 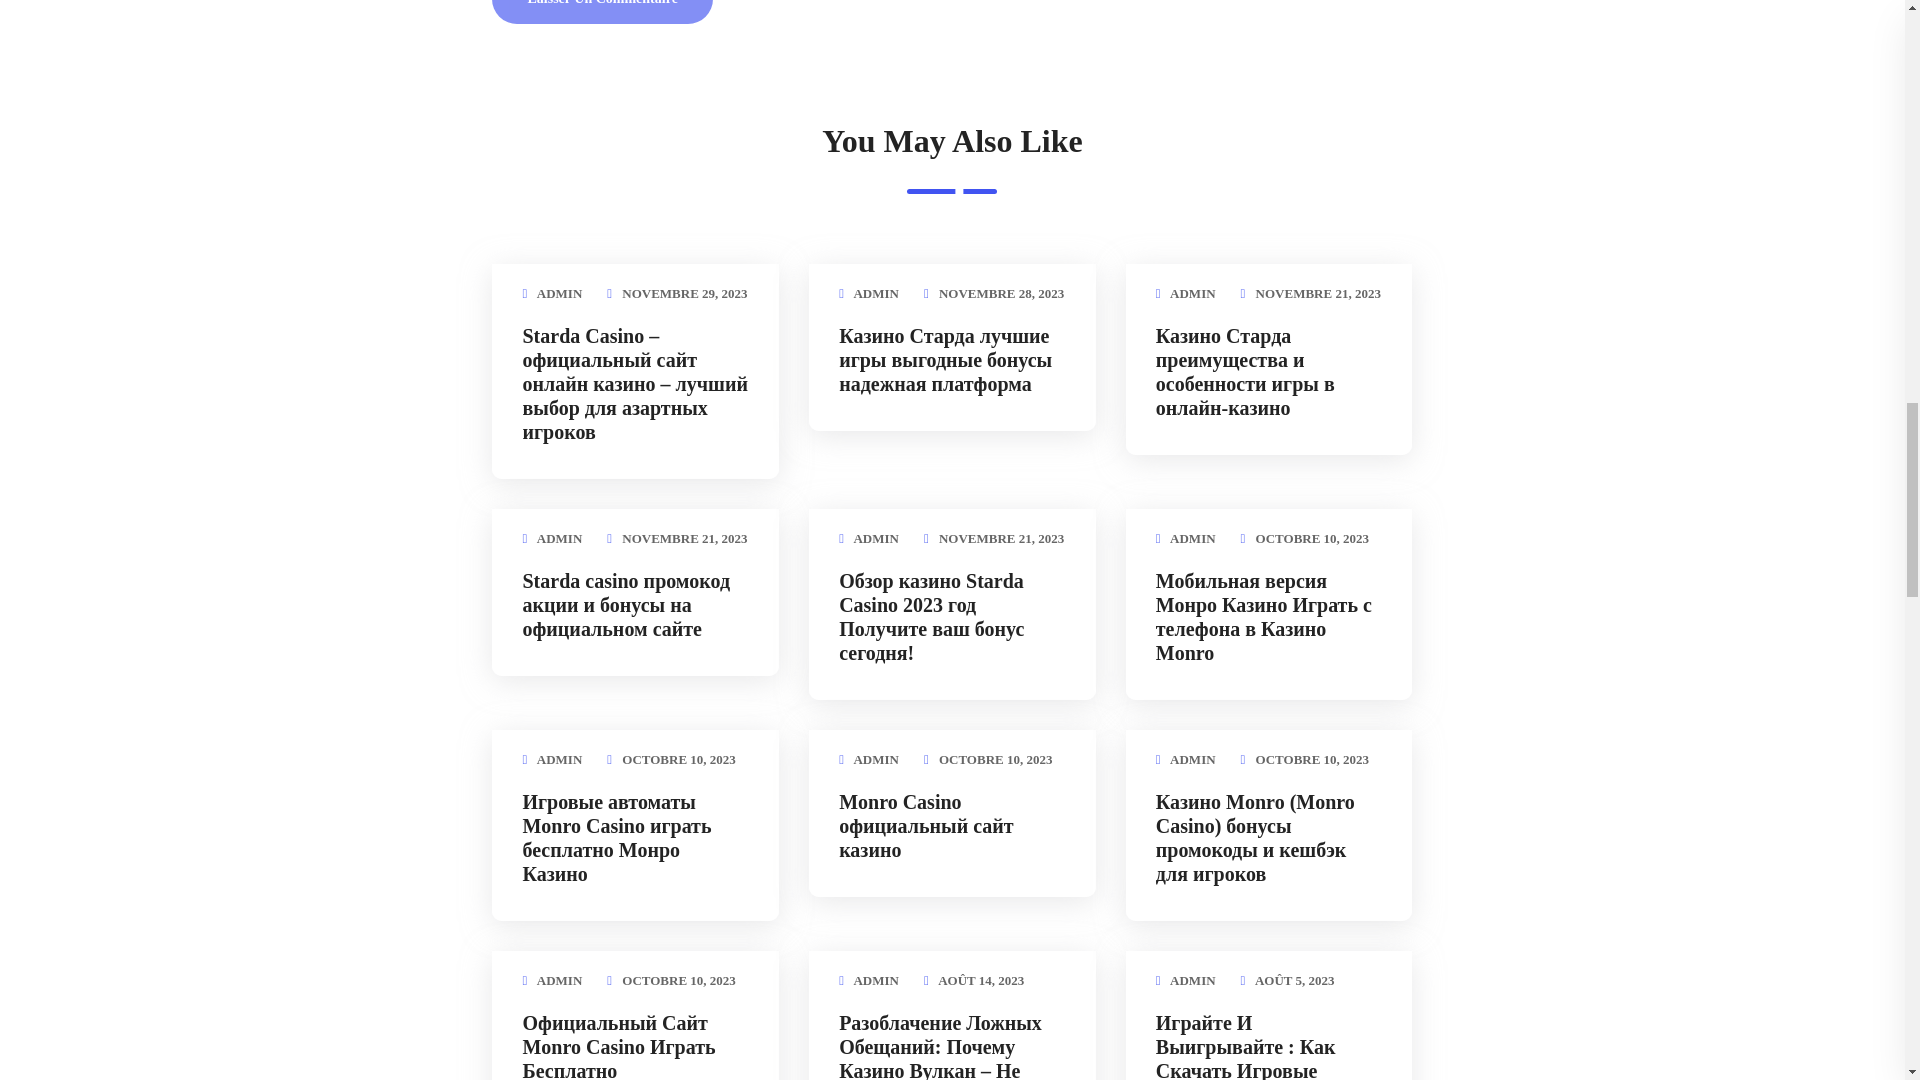 I want to click on NOVEMBRE 28, 2023, so click(x=1000, y=294).